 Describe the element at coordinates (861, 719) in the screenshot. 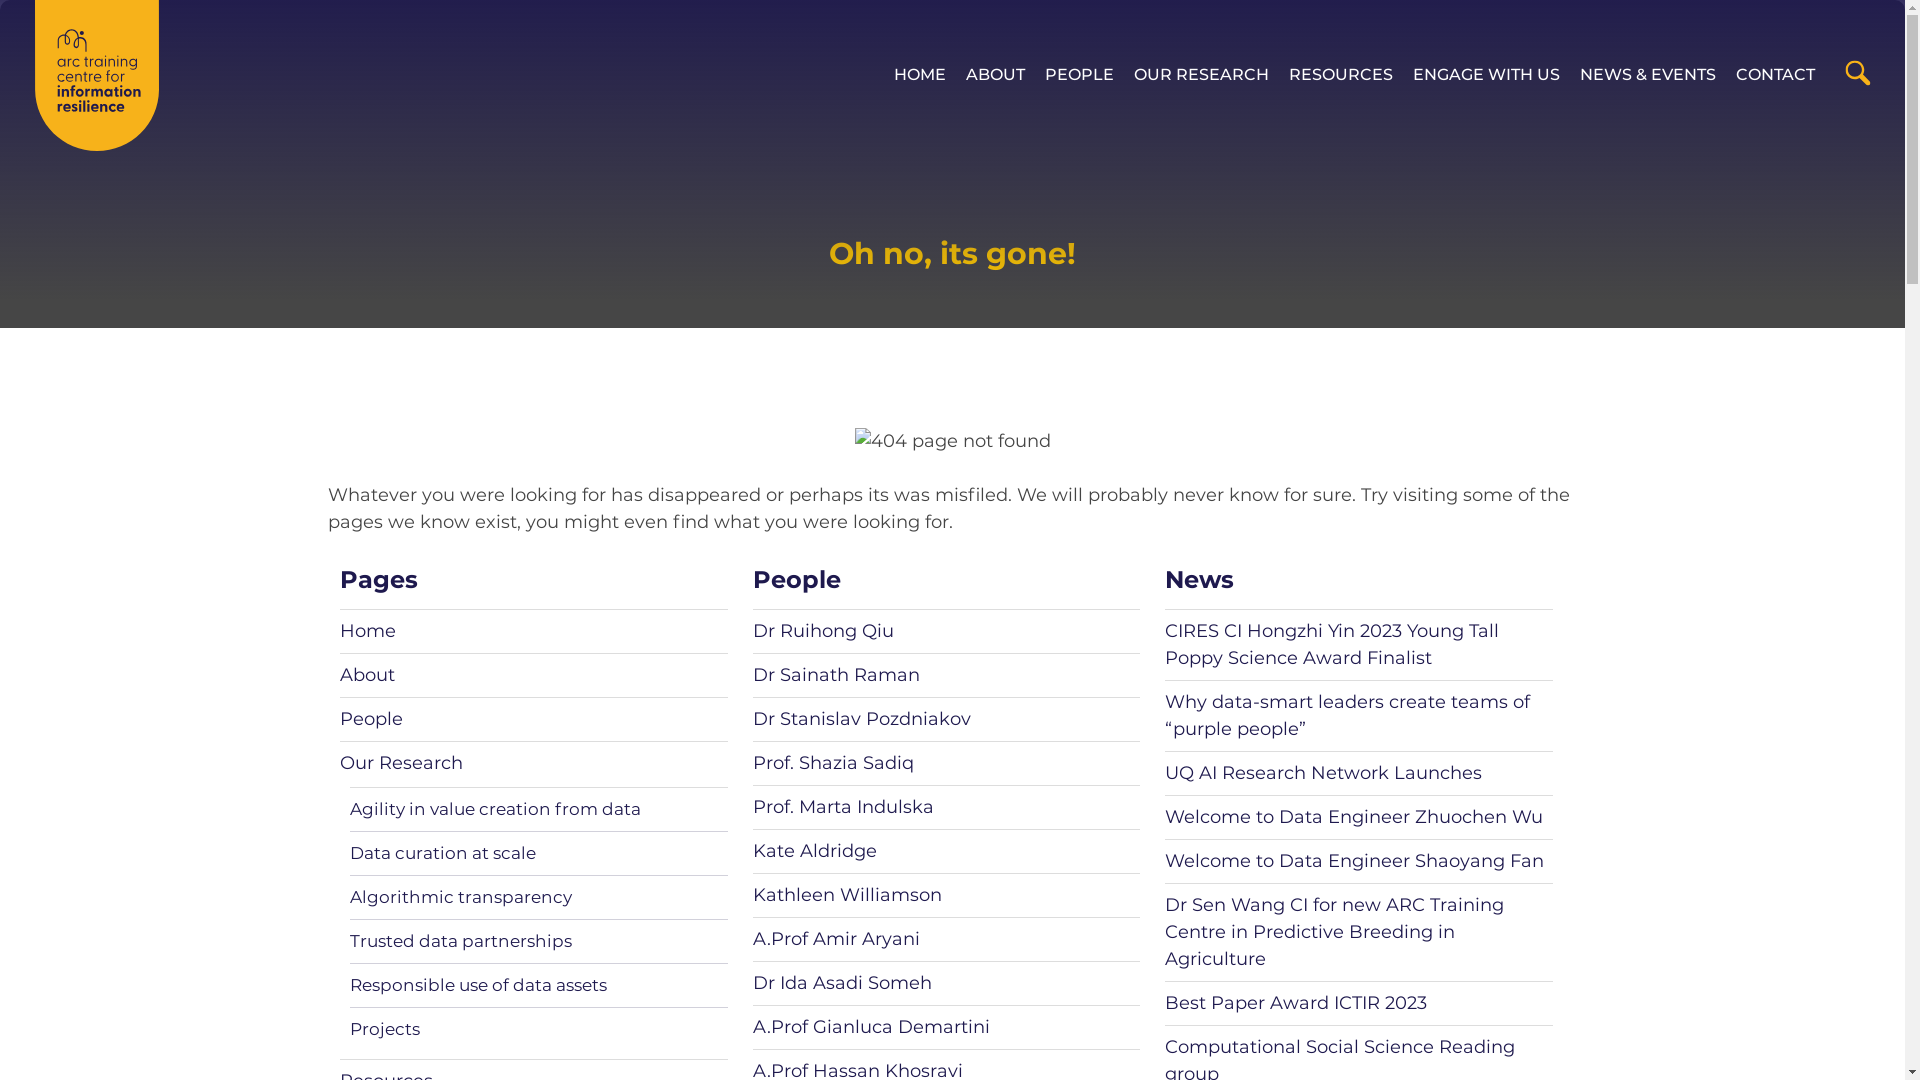

I see `Dr Stanislav Pozdniakov` at that location.